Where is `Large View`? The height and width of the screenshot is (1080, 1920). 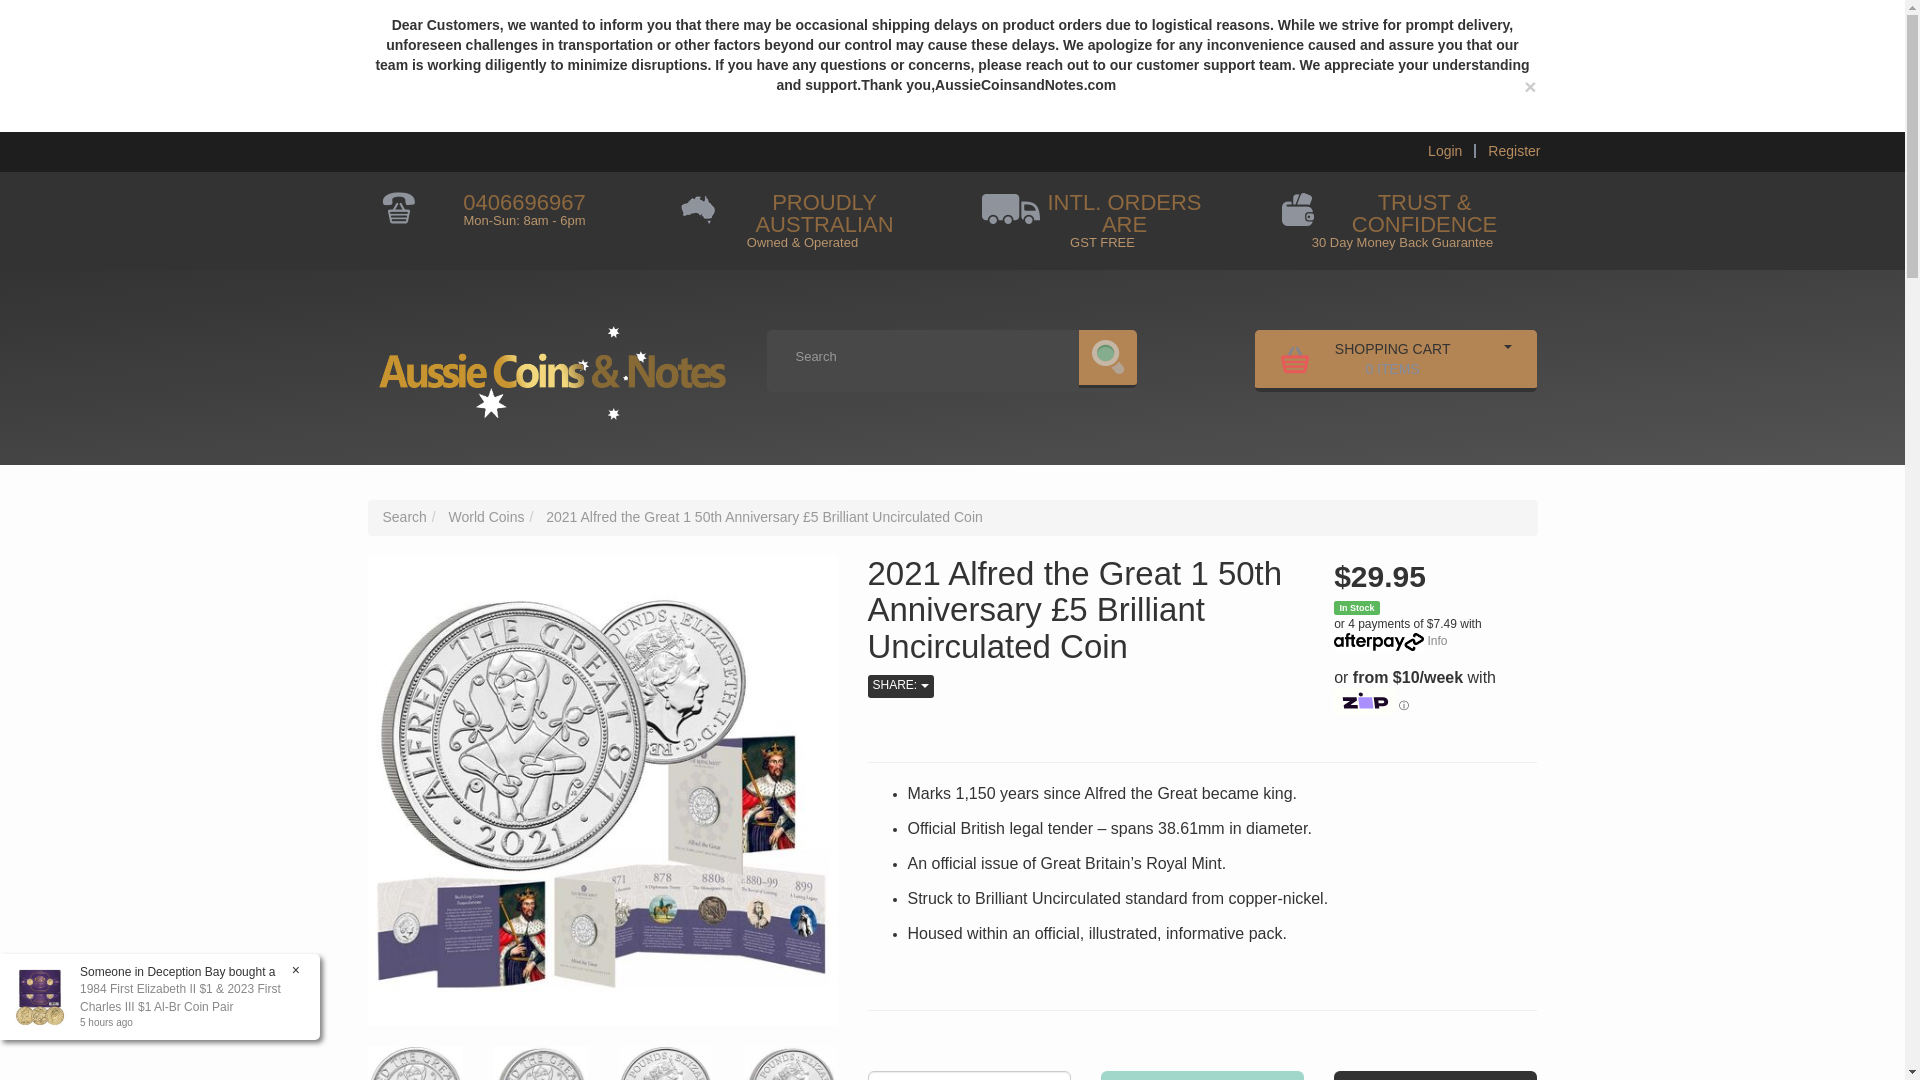 Large View is located at coordinates (1368, 358).